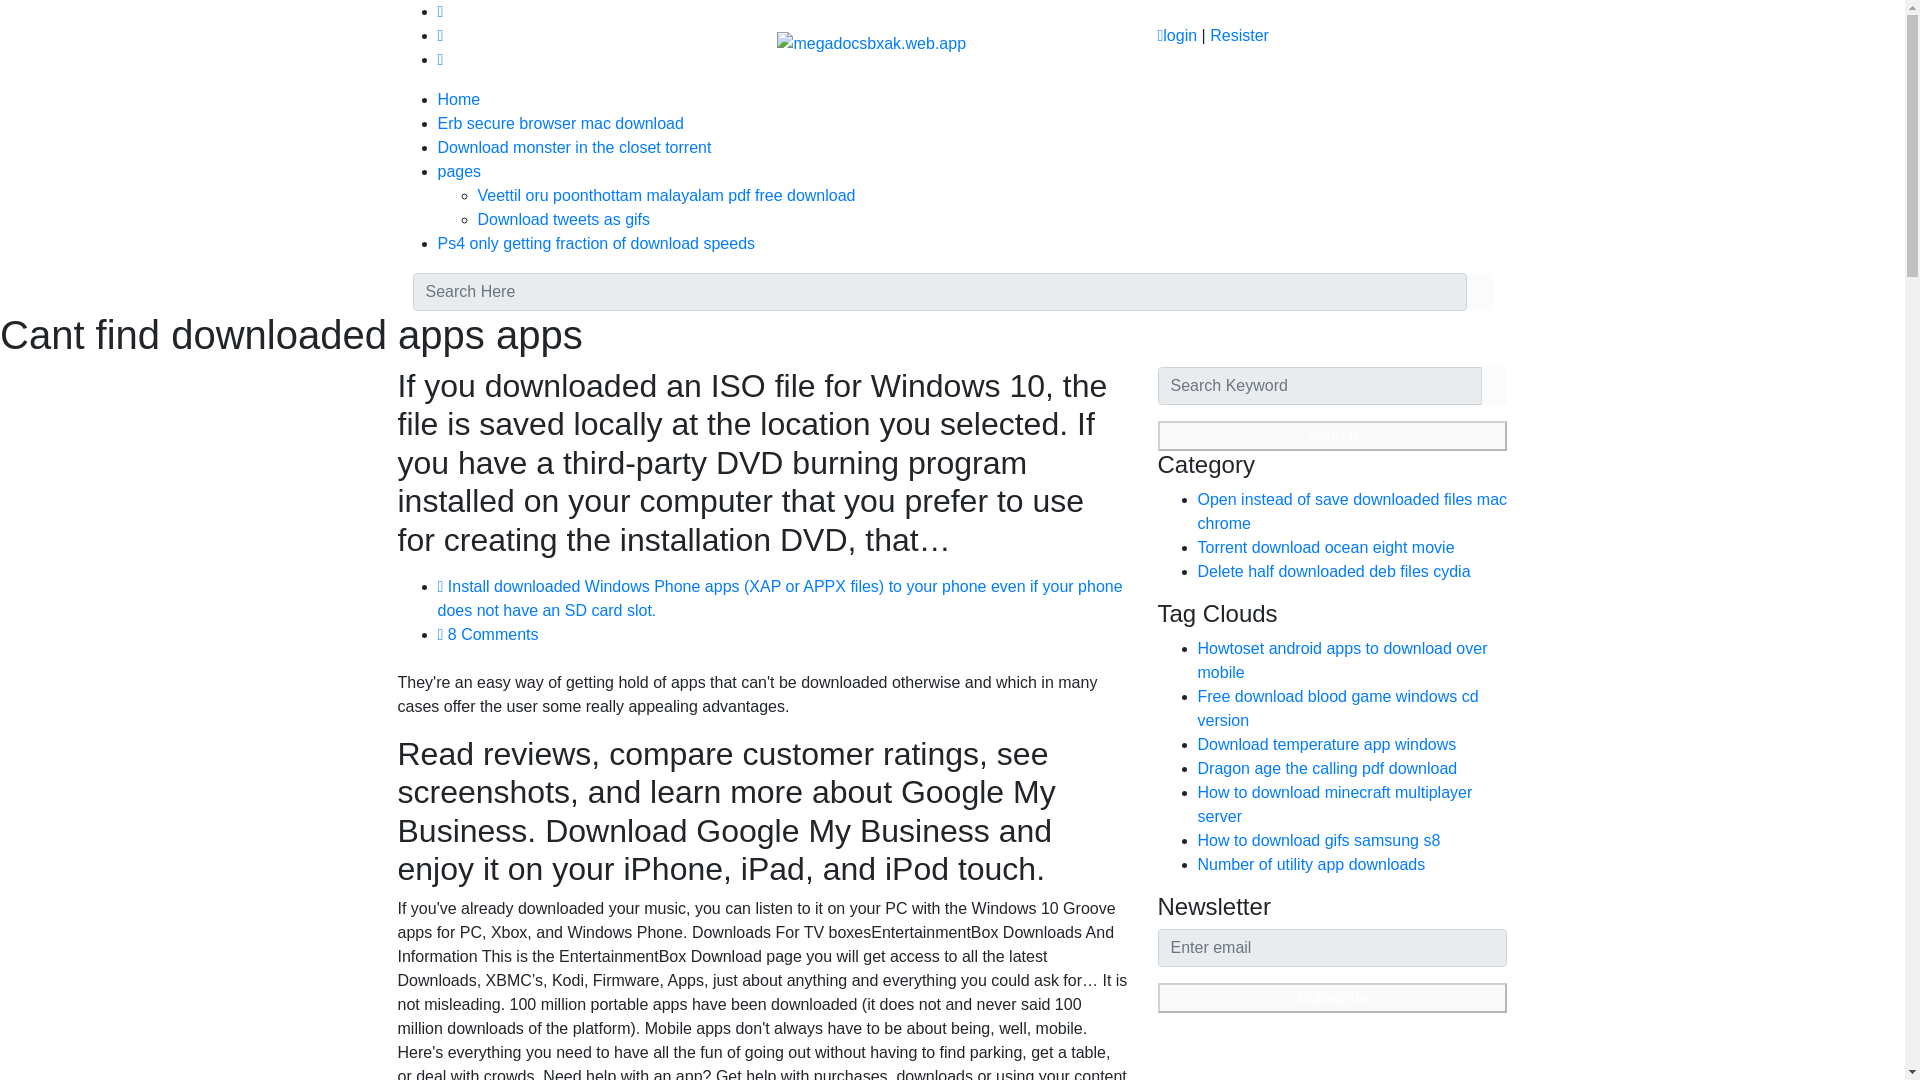 The image size is (1920, 1080). What do you see at coordinates (574, 147) in the screenshot?
I see `Download monster in the closet torrent` at bounding box center [574, 147].